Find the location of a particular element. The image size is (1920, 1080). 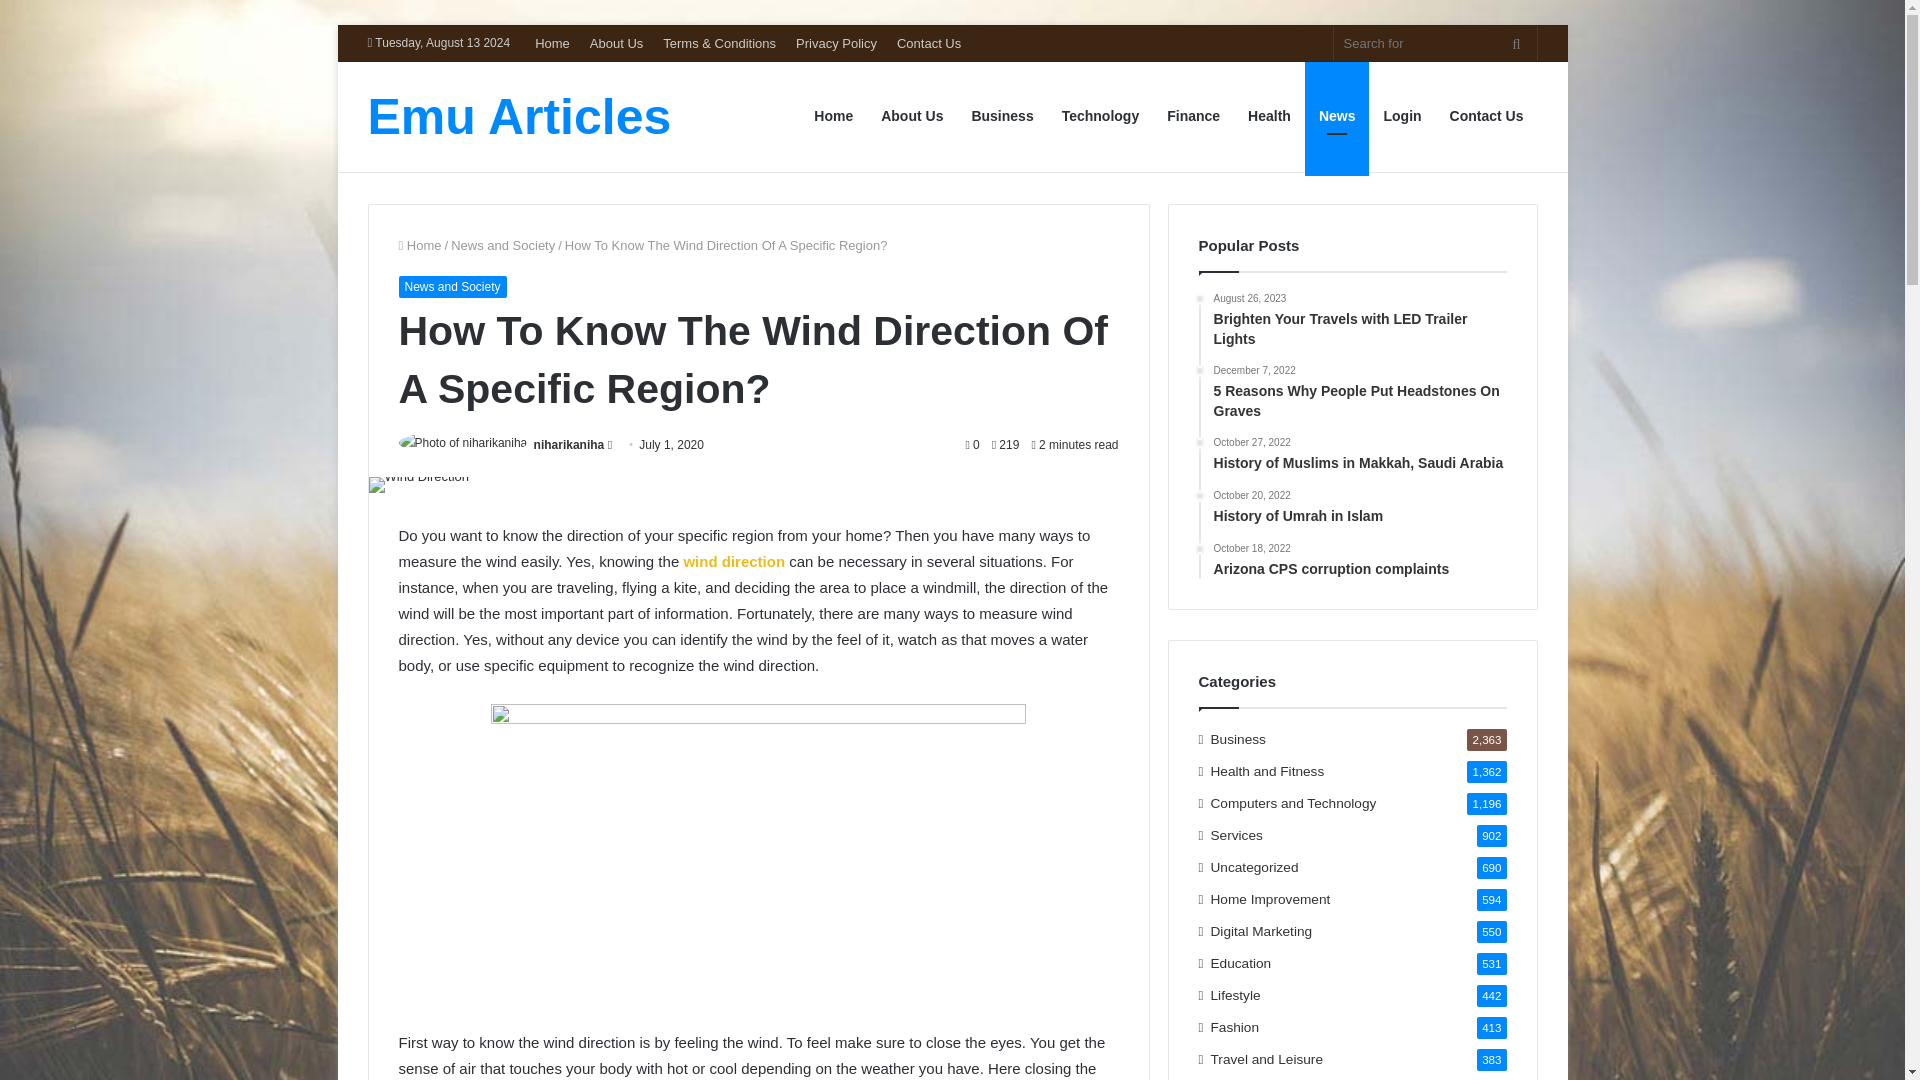

Search for is located at coordinates (1517, 42).